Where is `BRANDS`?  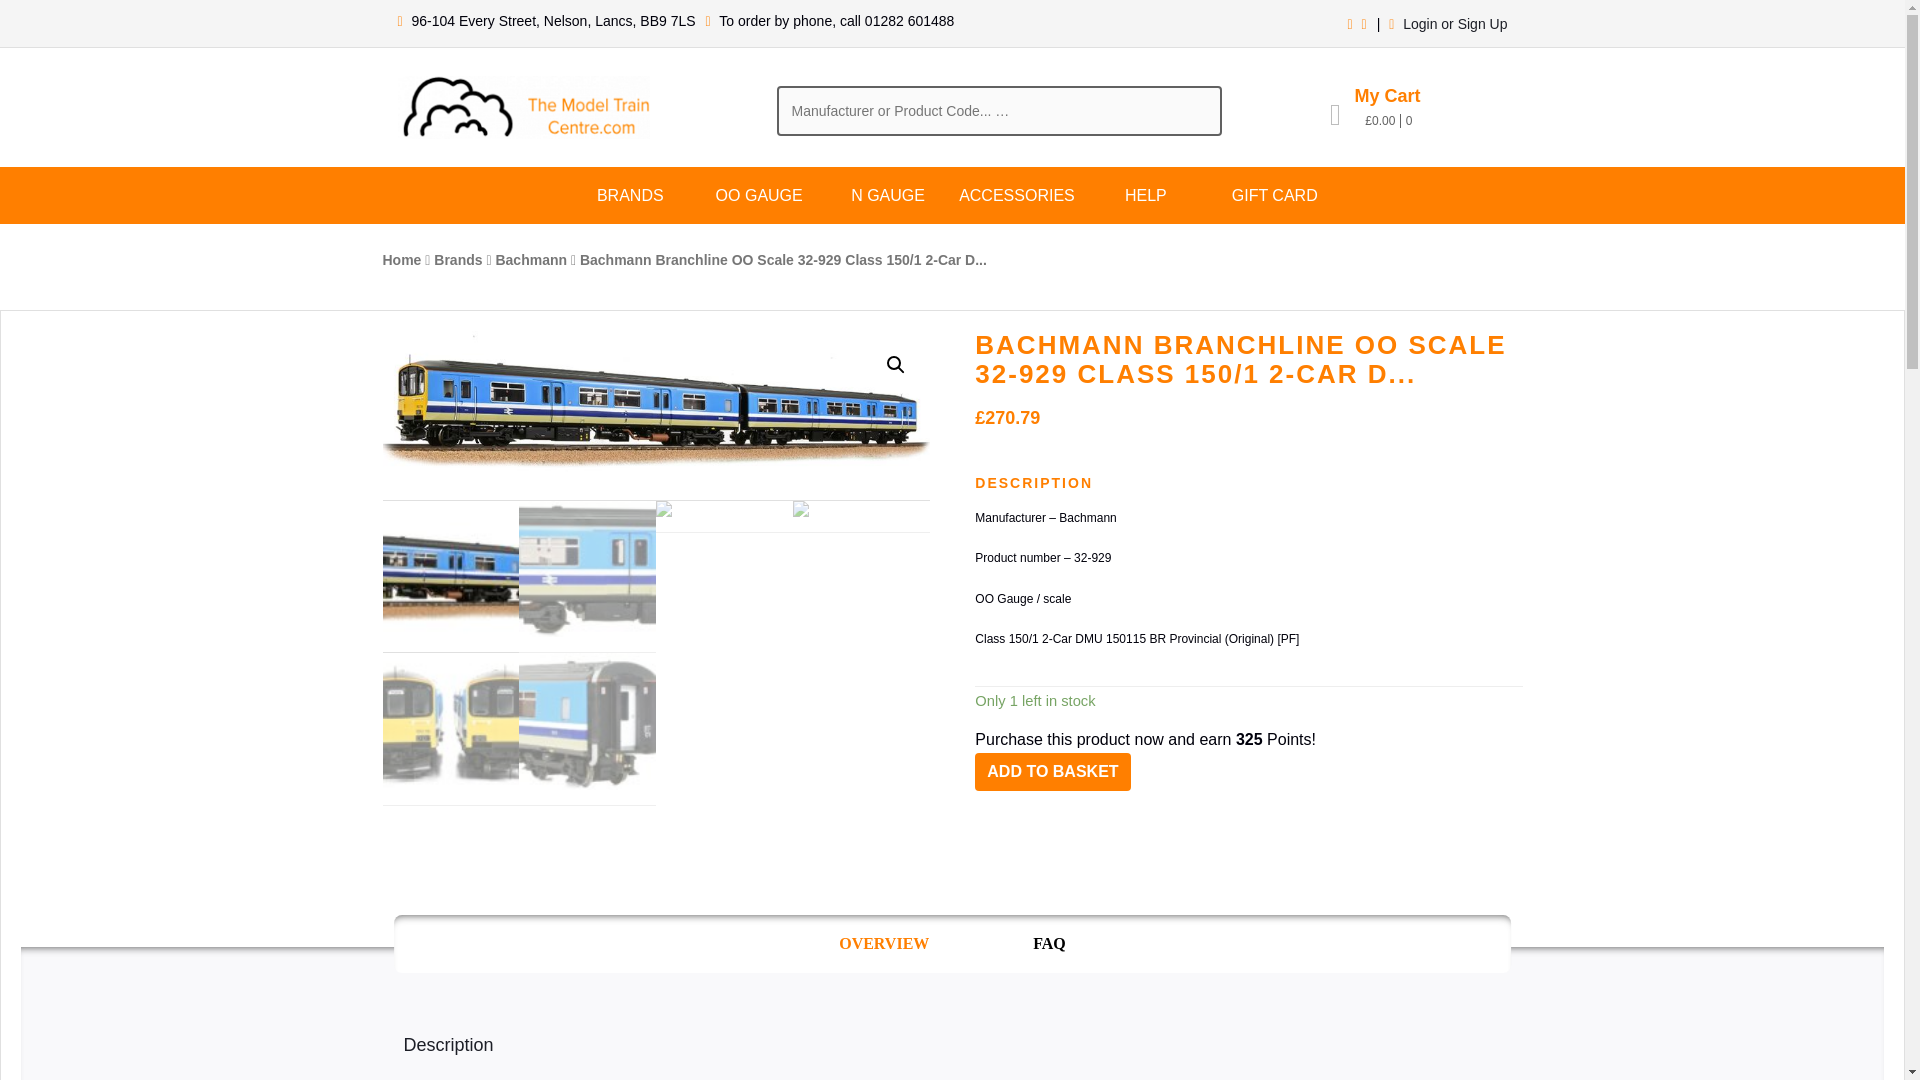 BRANDS is located at coordinates (630, 195).